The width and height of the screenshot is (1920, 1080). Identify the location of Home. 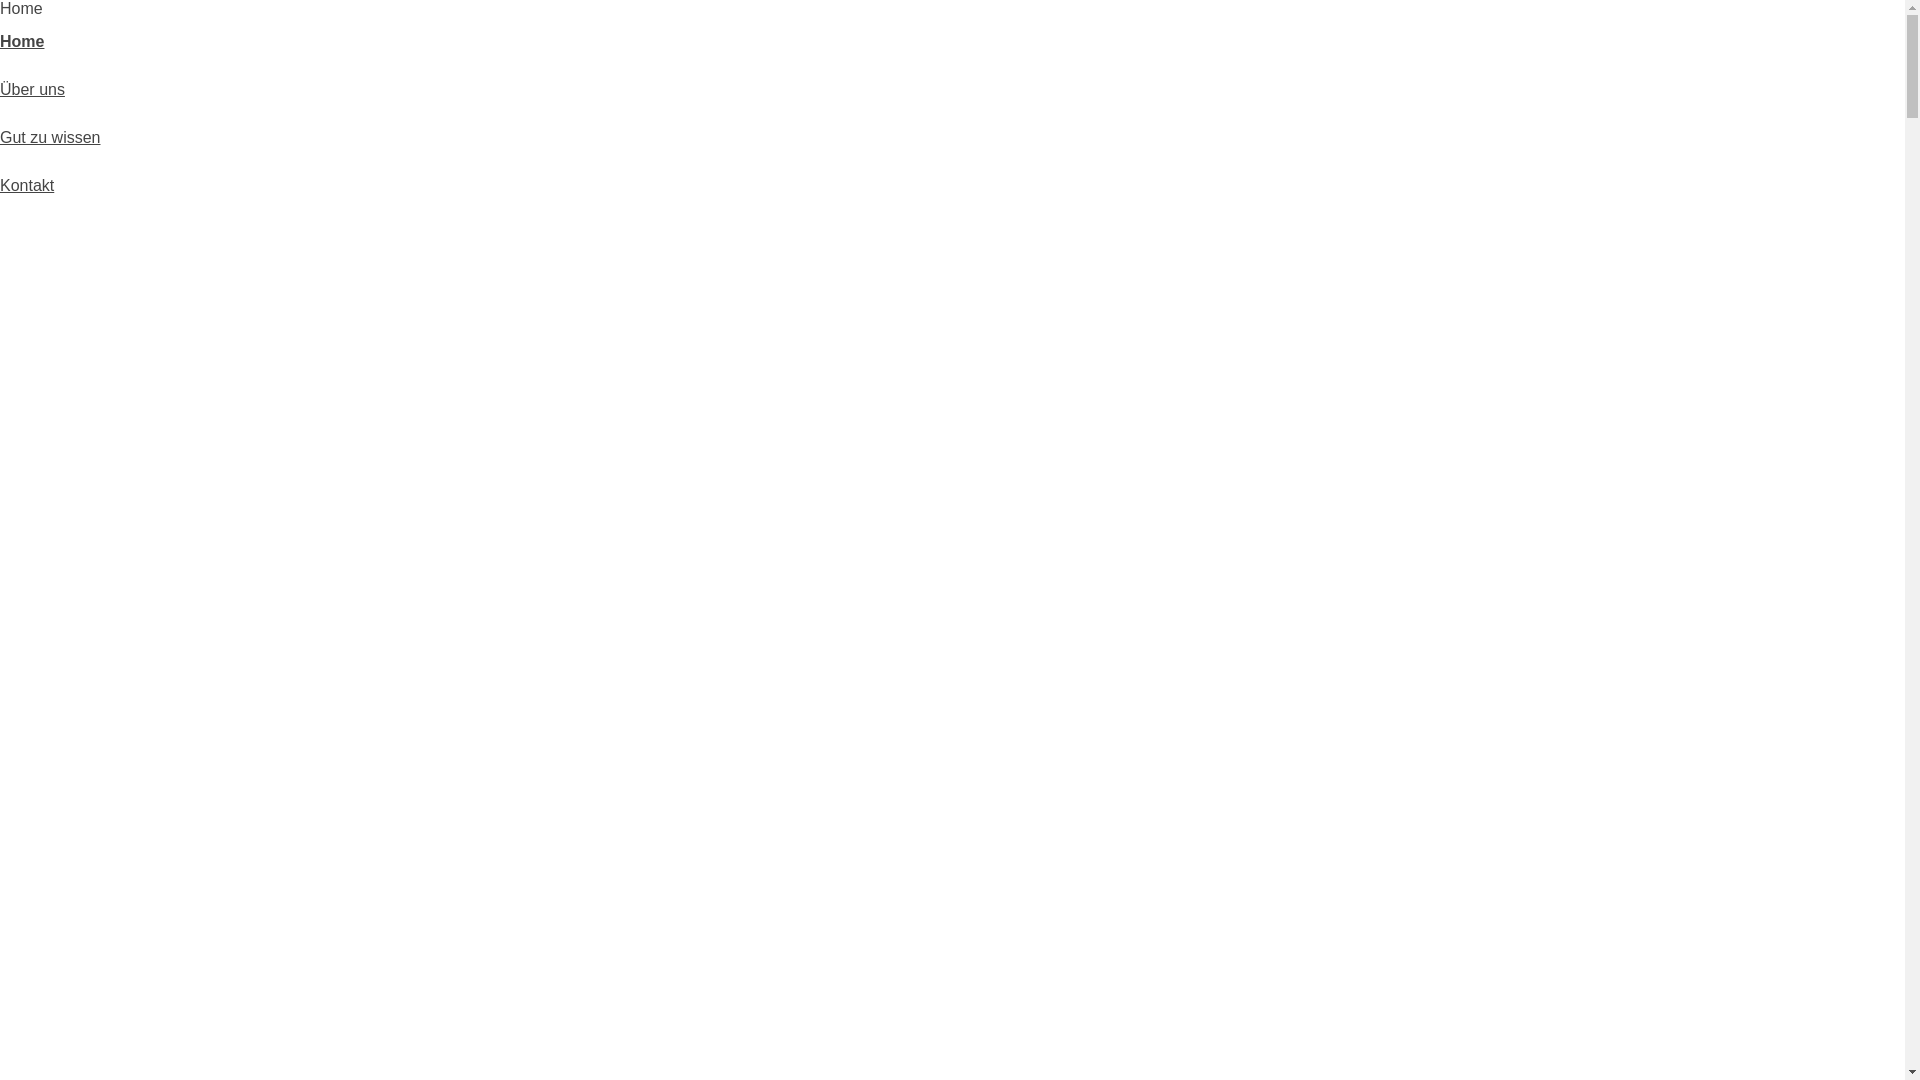
(22, 42).